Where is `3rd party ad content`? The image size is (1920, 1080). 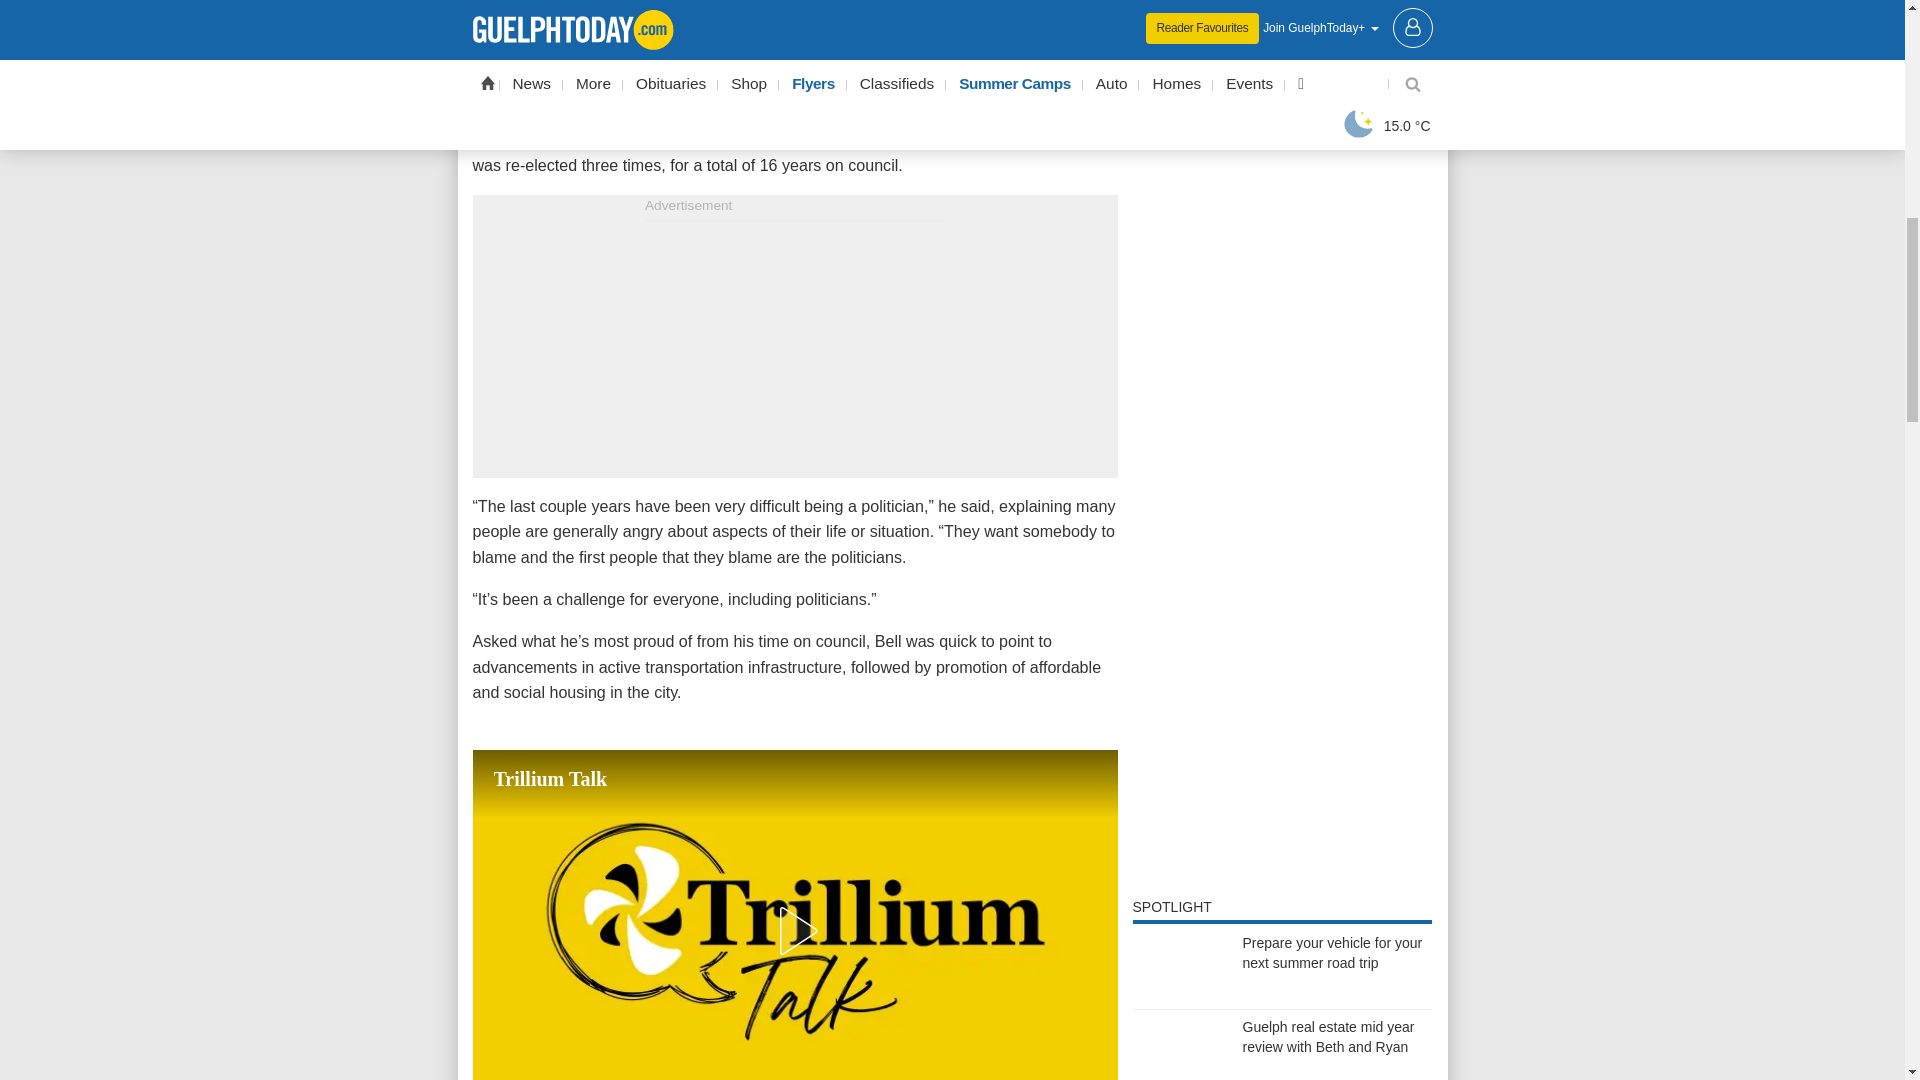 3rd party ad content is located at coordinates (1282, 614).